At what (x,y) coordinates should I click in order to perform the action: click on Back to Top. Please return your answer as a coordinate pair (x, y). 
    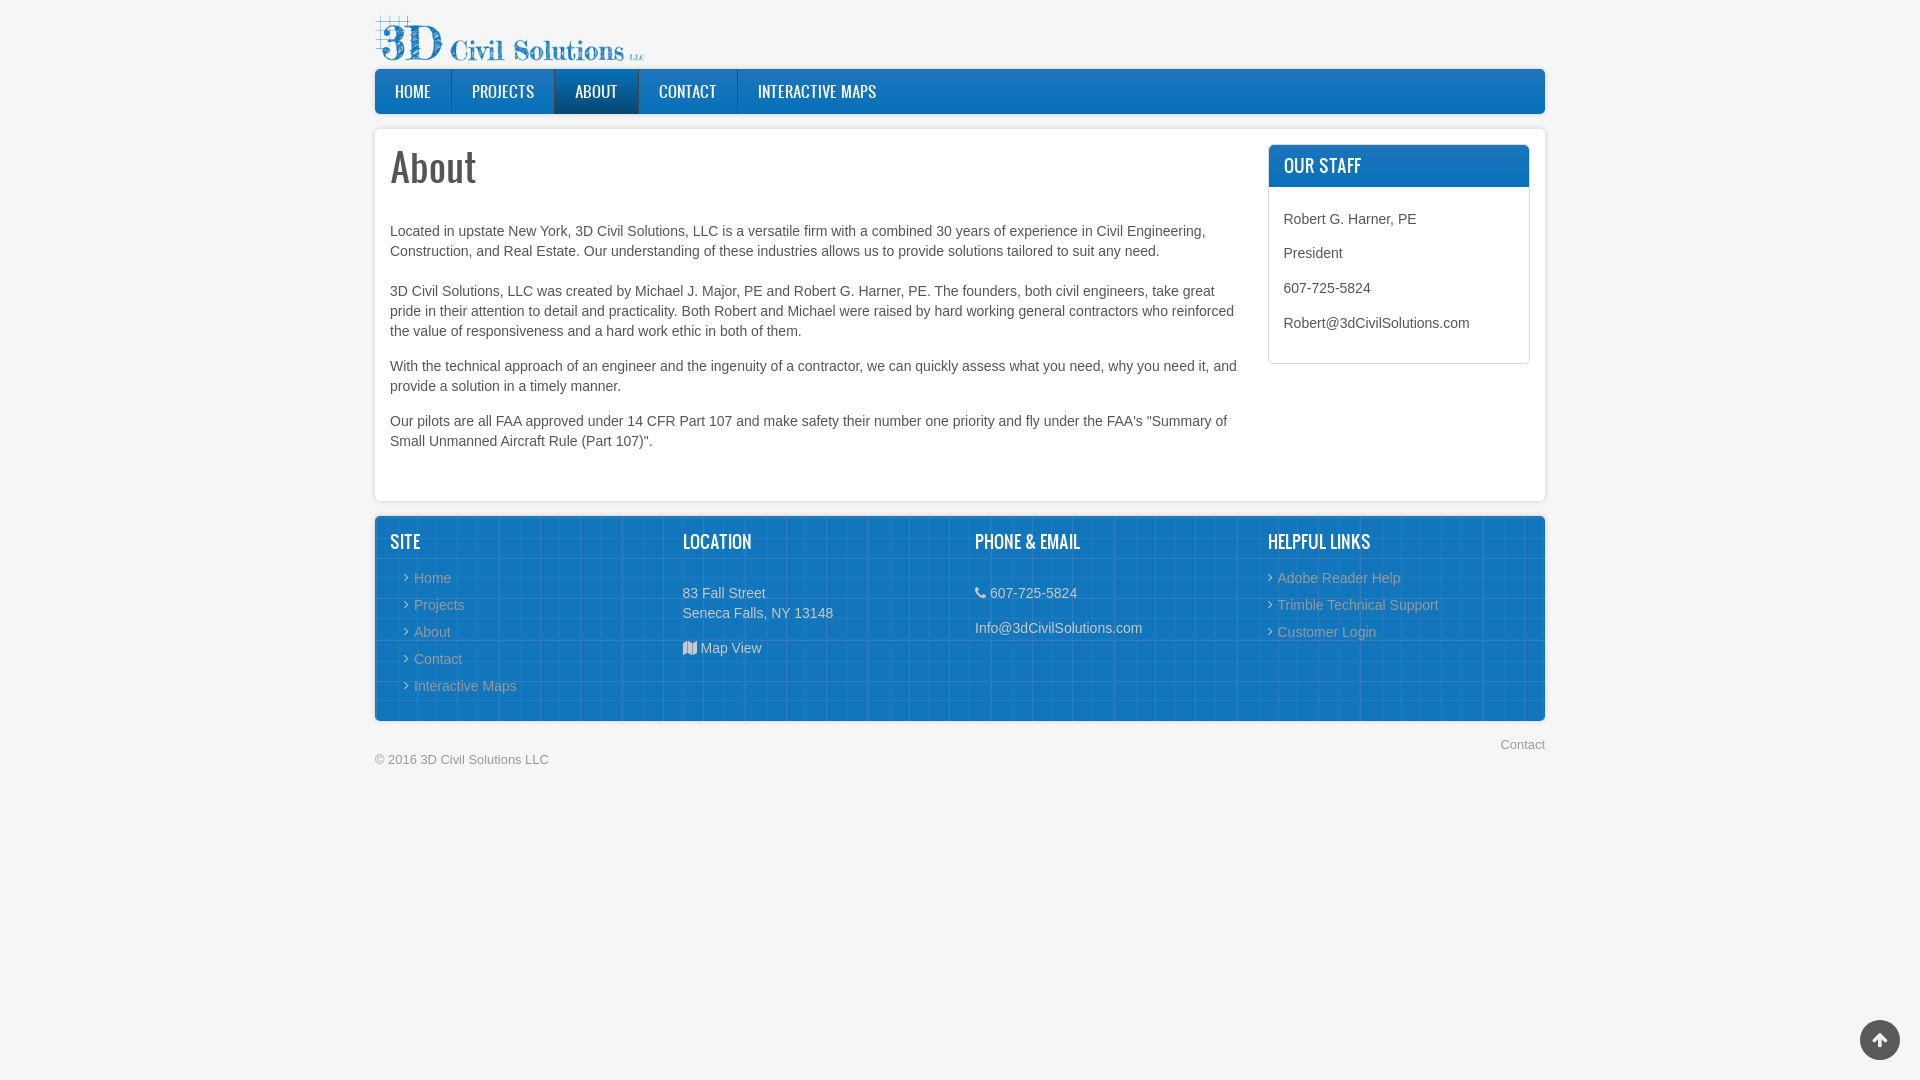
    Looking at the image, I should click on (1880, 1040).